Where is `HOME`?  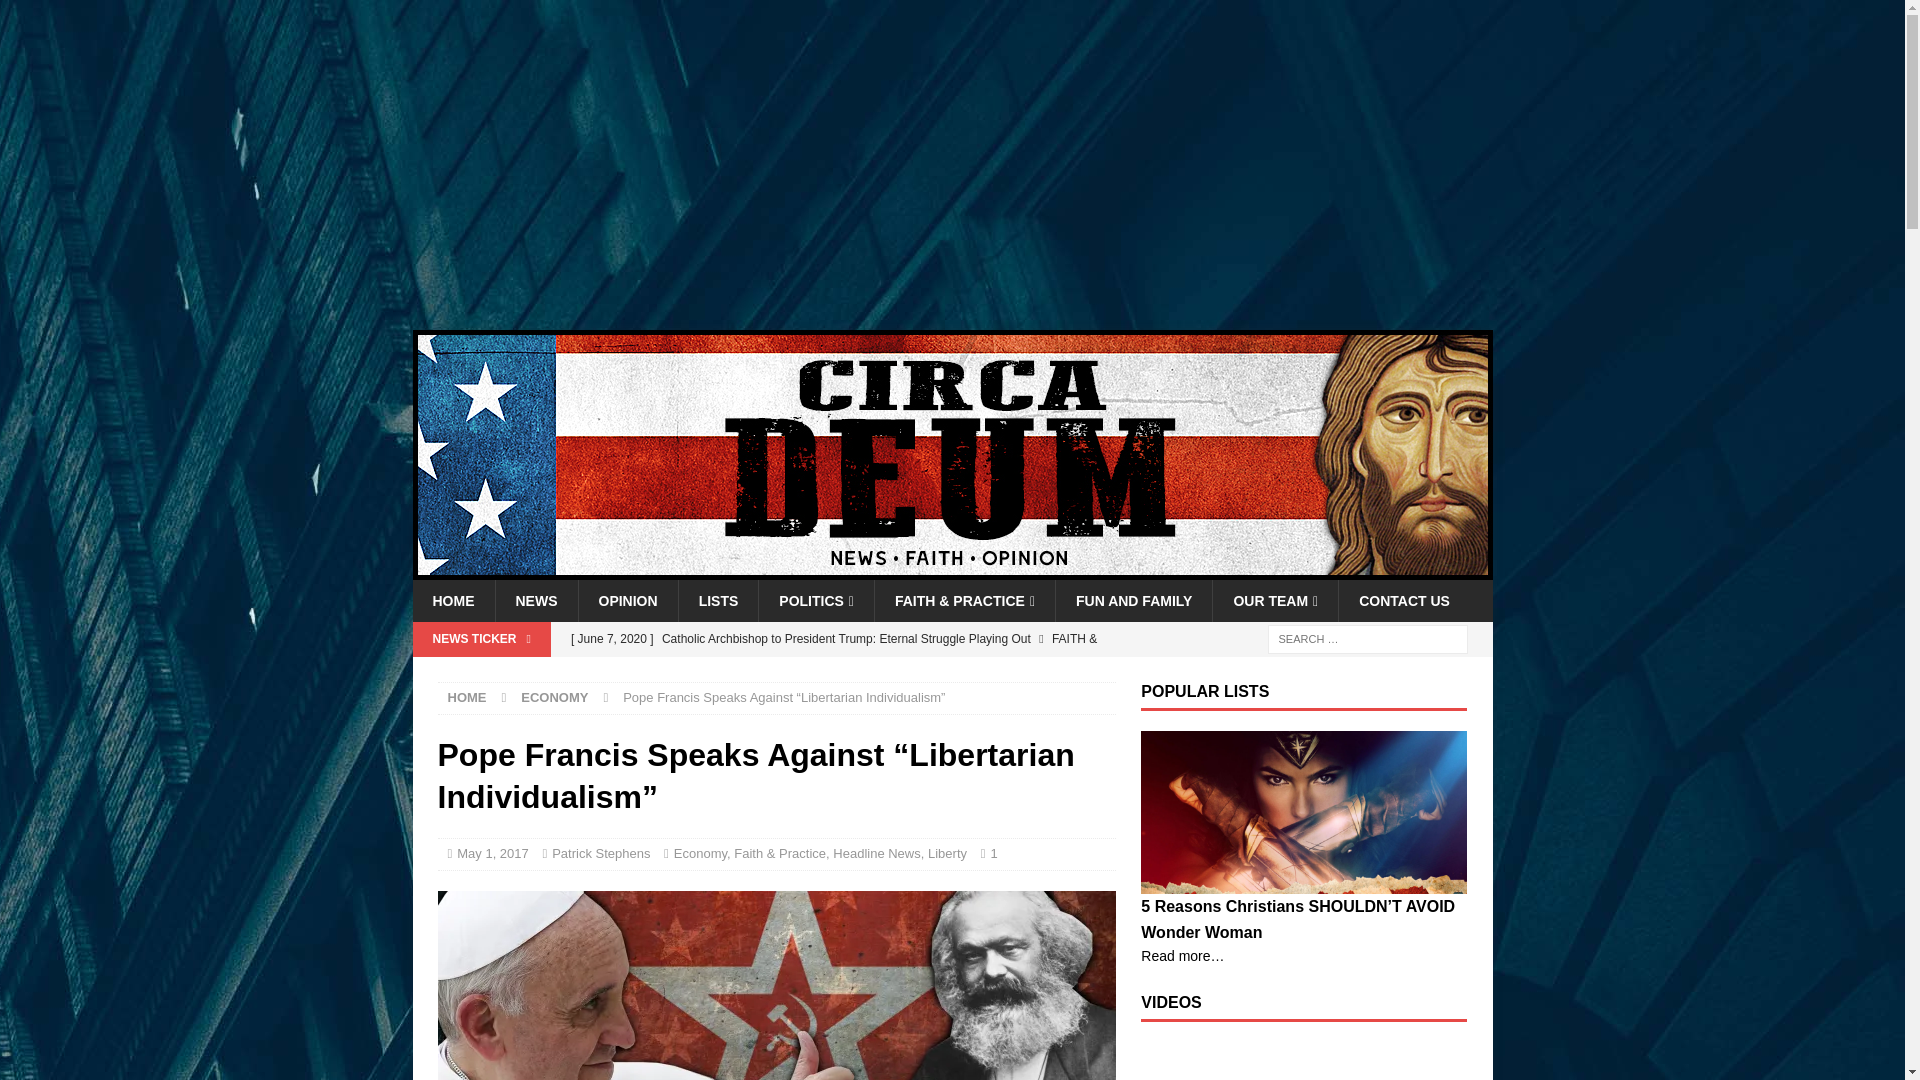 HOME is located at coordinates (467, 698).